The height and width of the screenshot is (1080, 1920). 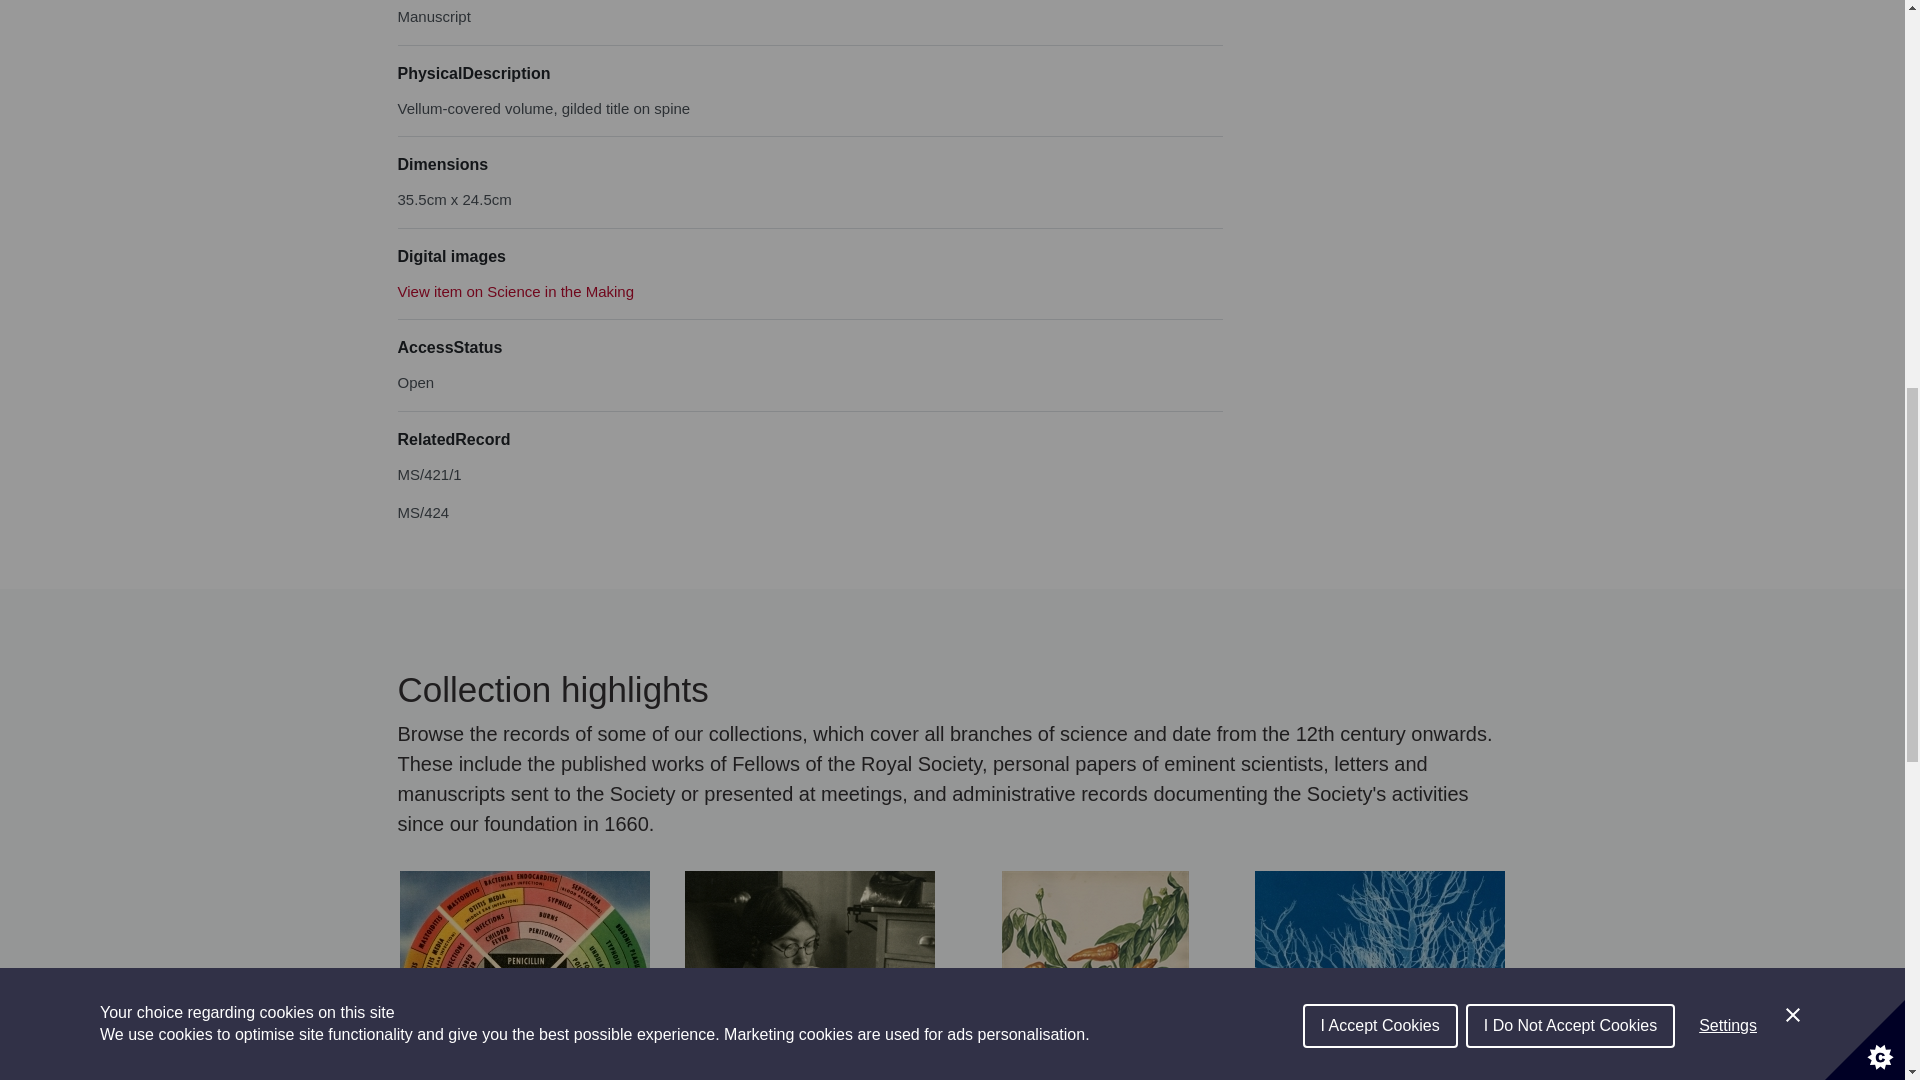 What do you see at coordinates (1380, 32) in the screenshot?
I see `I Accept Cookies` at bounding box center [1380, 32].